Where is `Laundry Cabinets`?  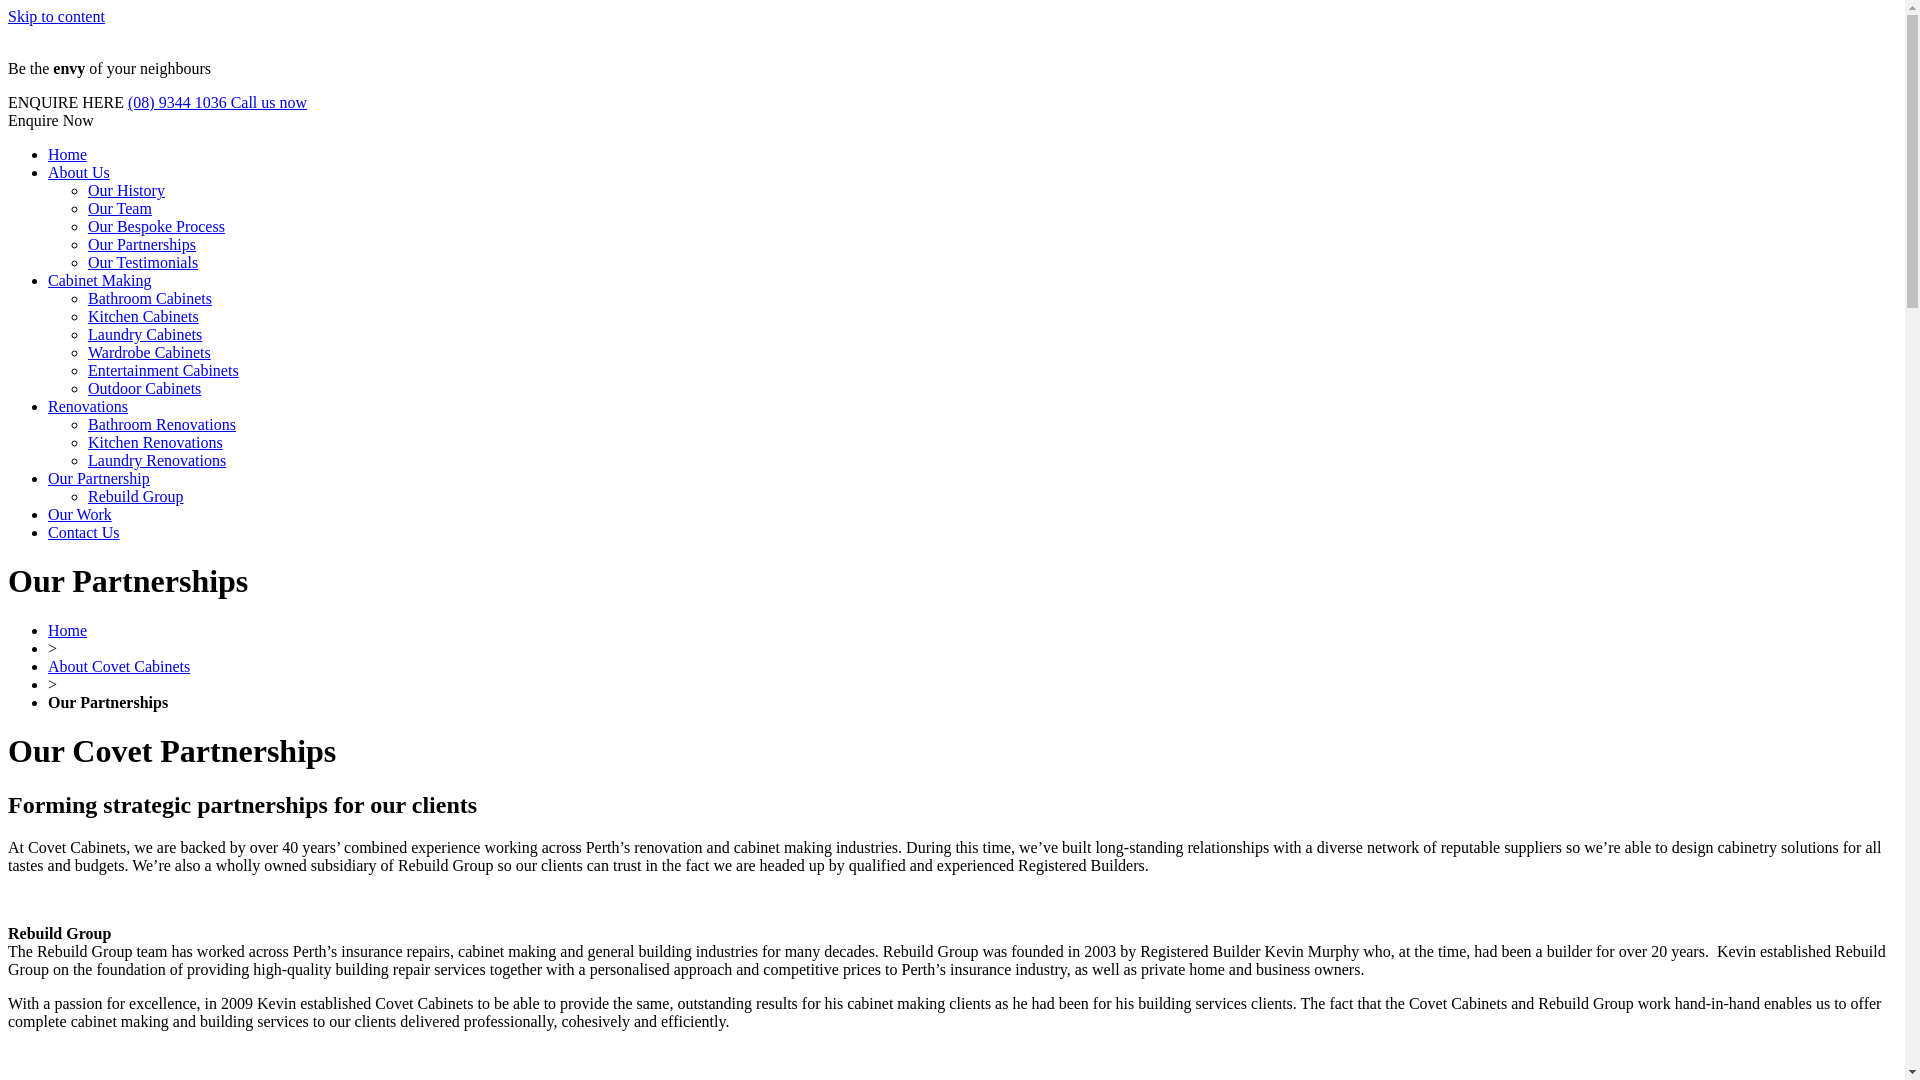 Laundry Cabinets is located at coordinates (145, 334).